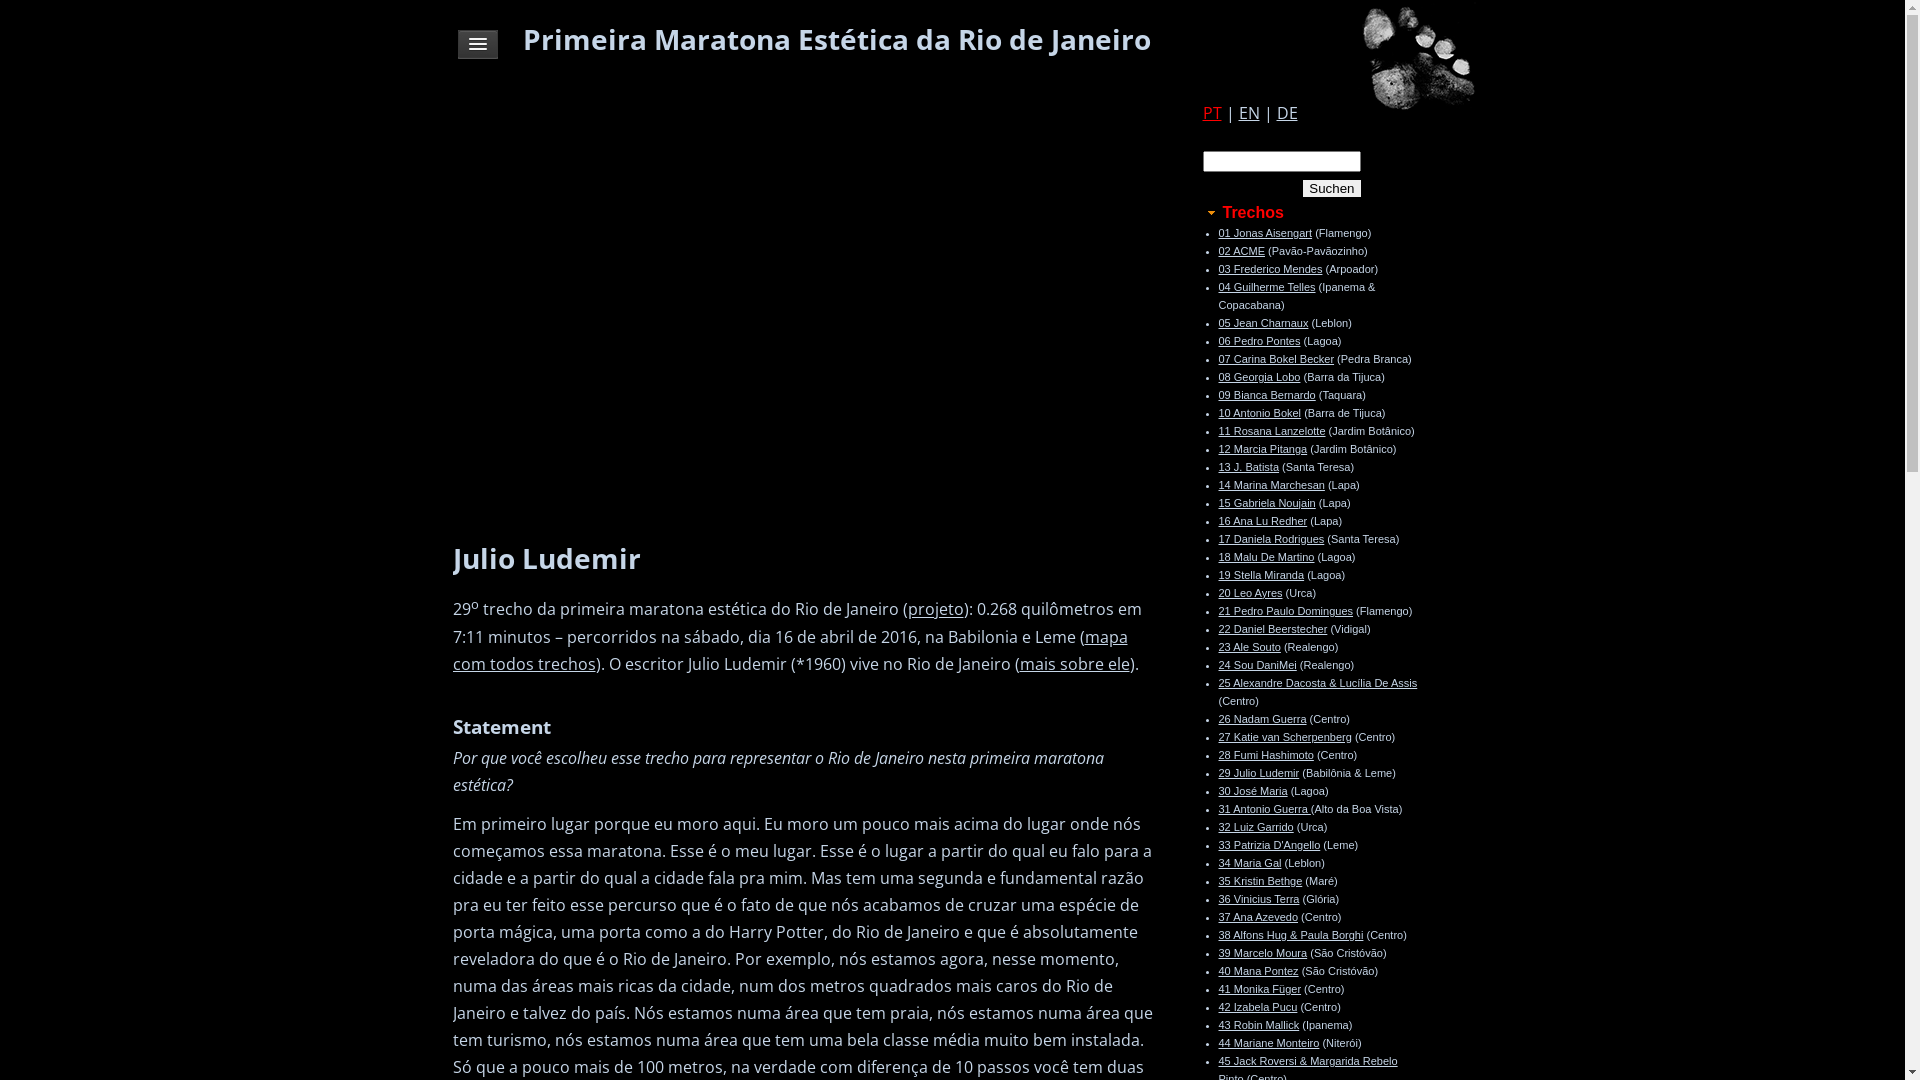  I want to click on 33 Patrizia D'Angello, so click(1269, 845).